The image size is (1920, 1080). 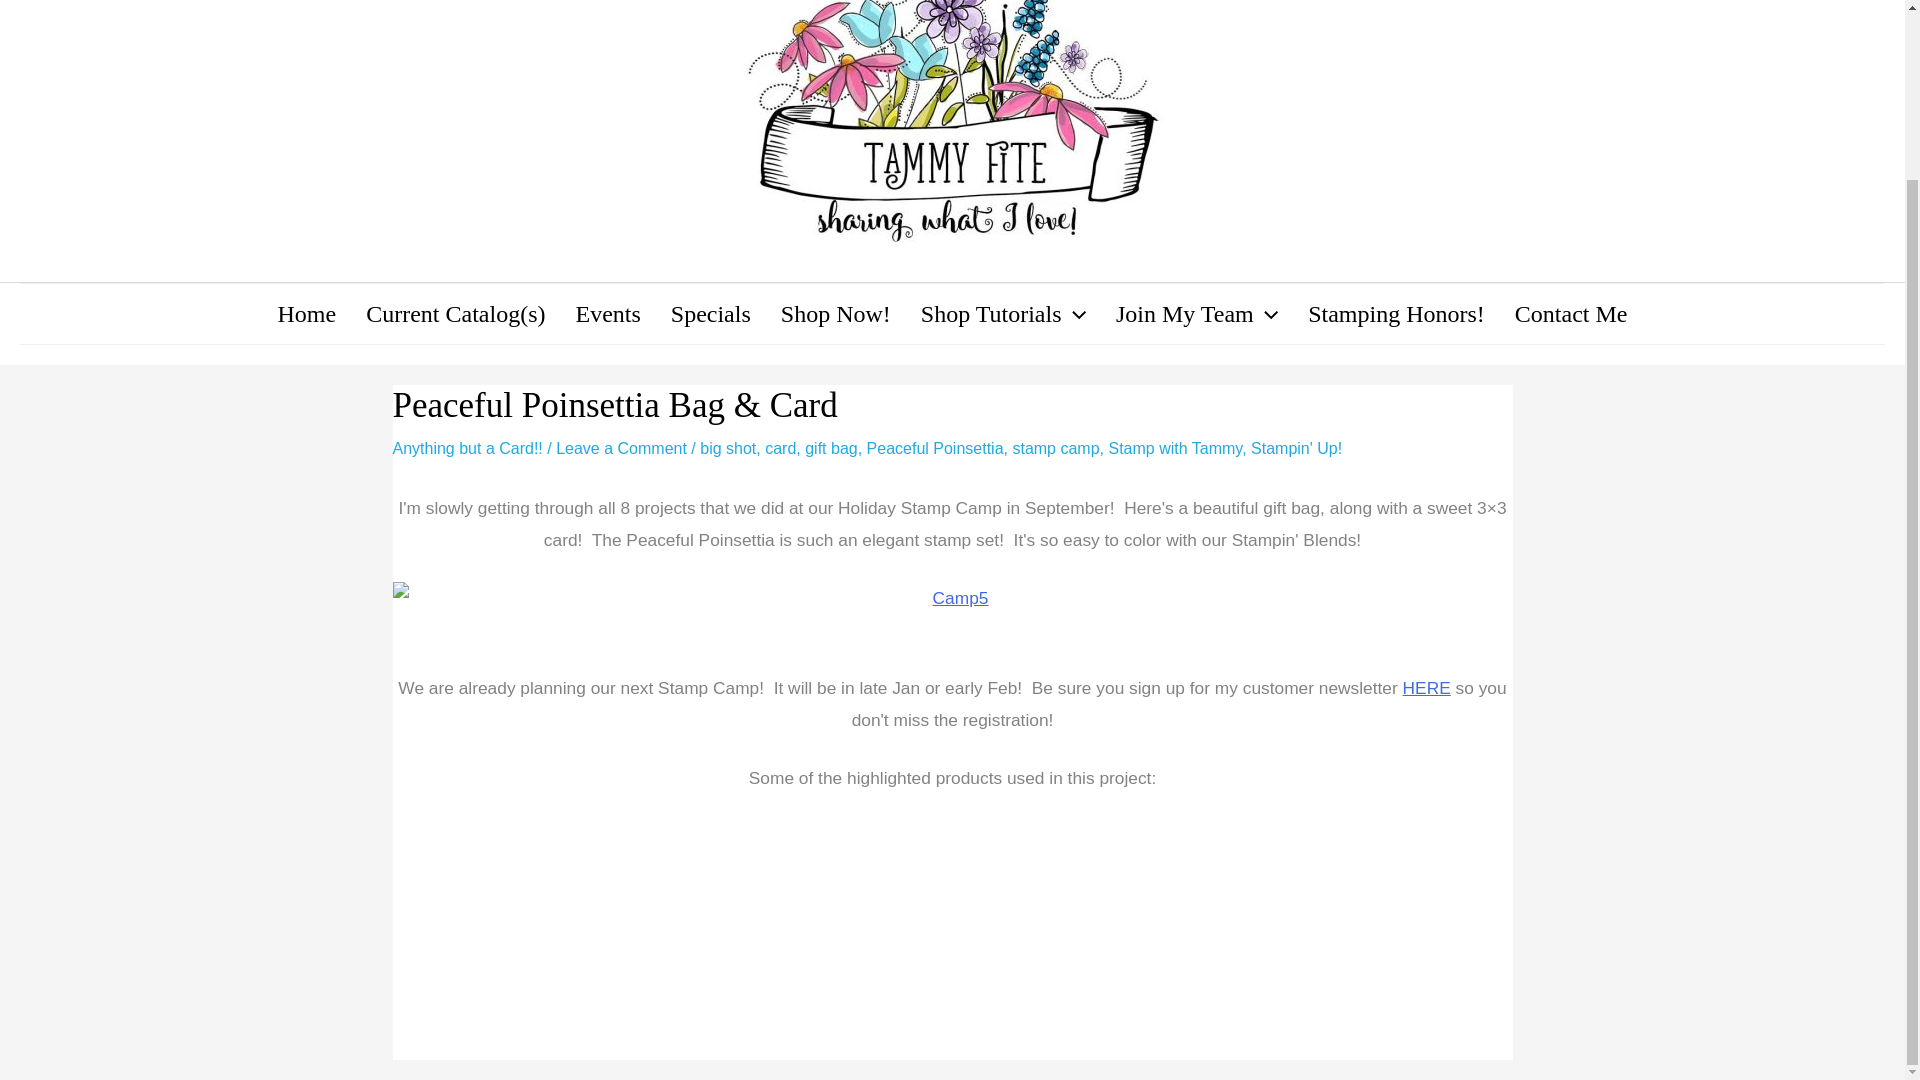 What do you see at coordinates (936, 448) in the screenshot?
I see `Peaceful Poinsettia` at bounding box center [936, 448].